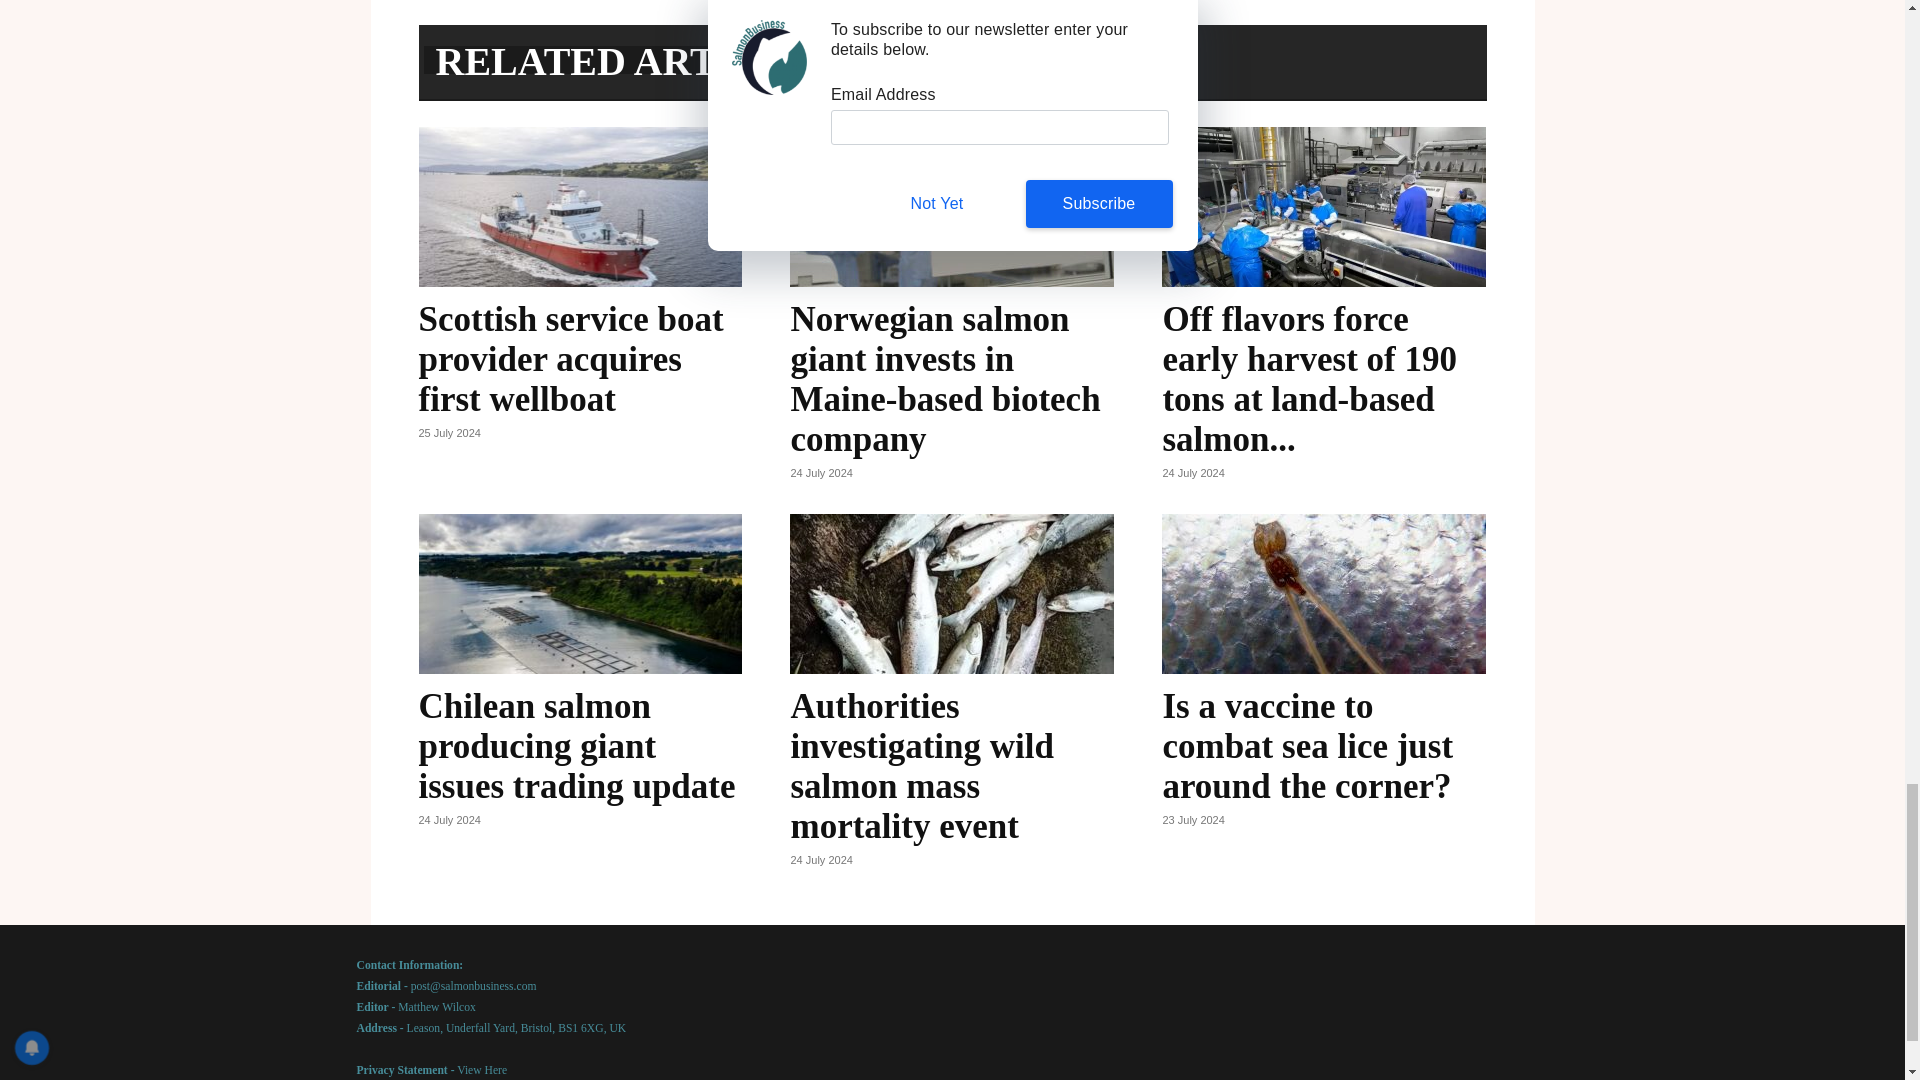  I want to click on Scottish service boat provider acquires first wellboat, so click(580, 207).